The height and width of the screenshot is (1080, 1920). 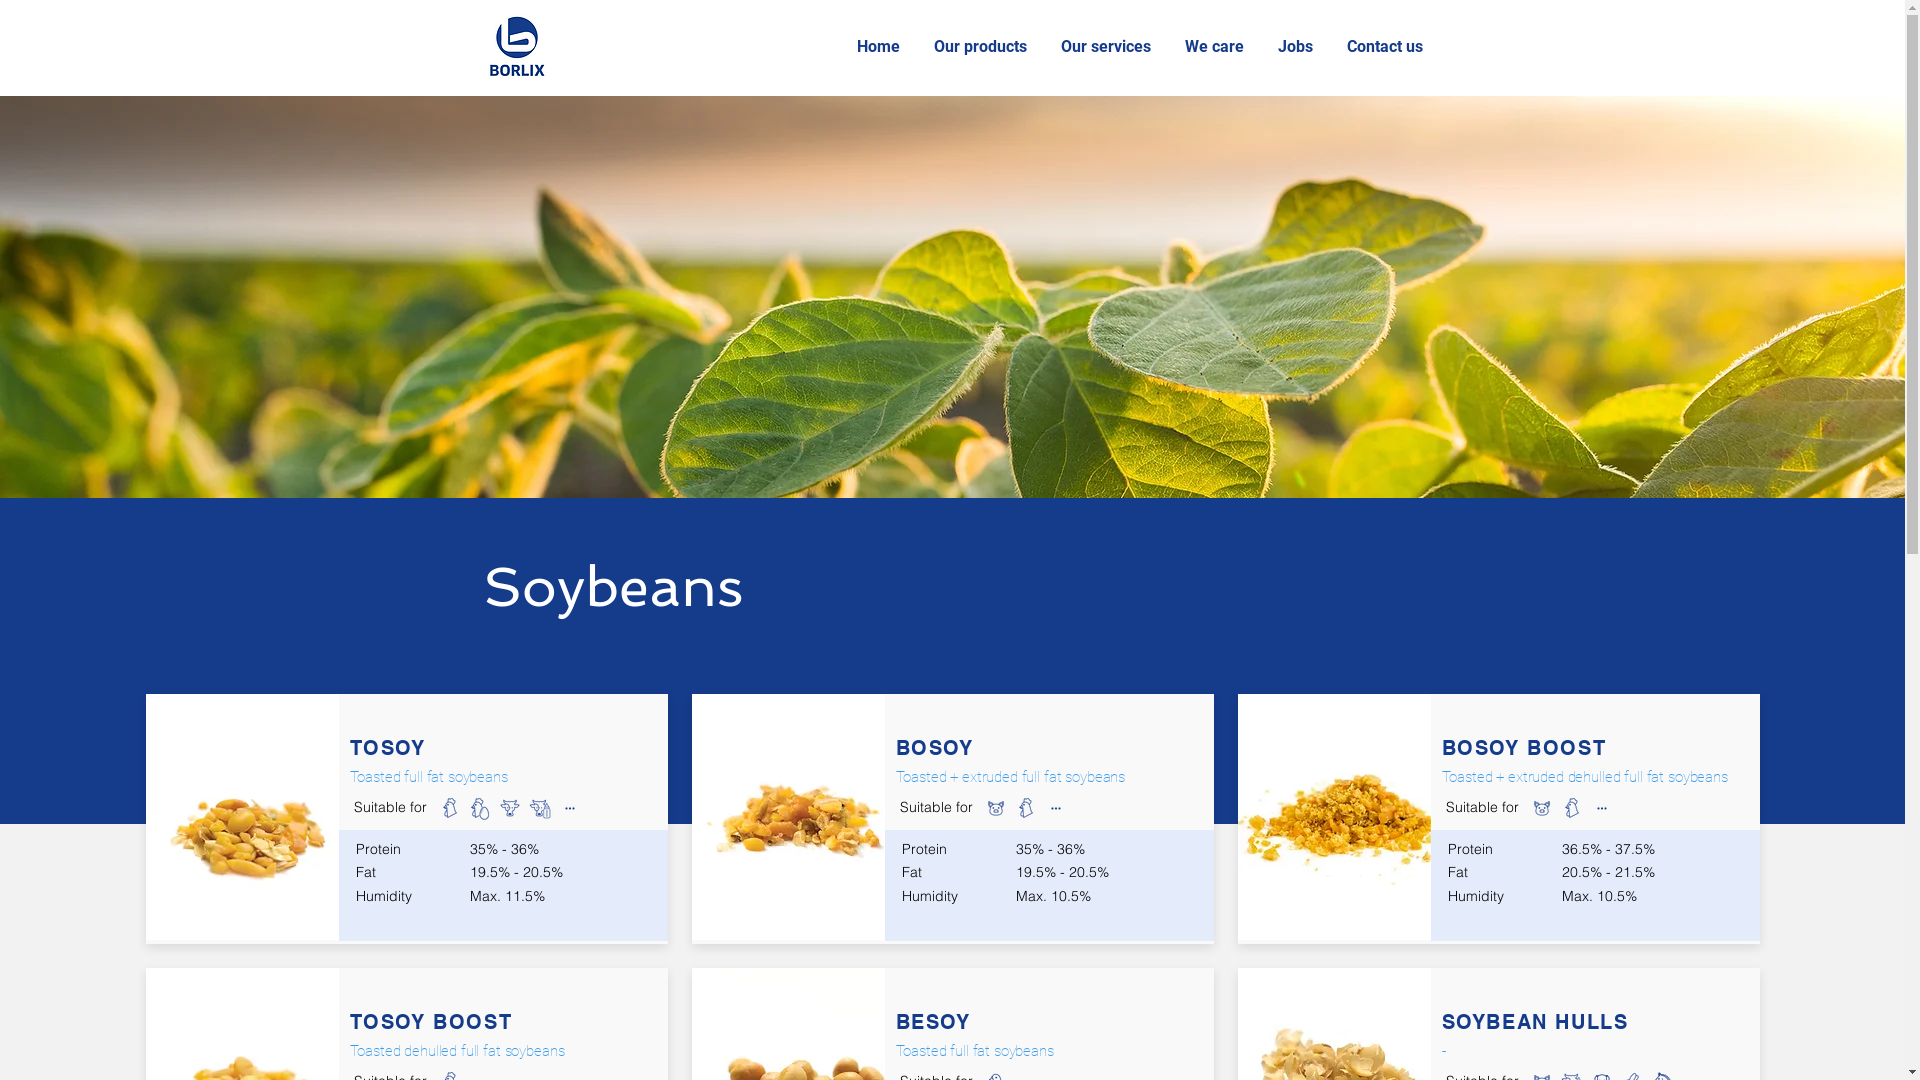 What do you see at coordinates (994, 807) in the screenshot?
I see `Piglets` at bounding box center [994, 807].